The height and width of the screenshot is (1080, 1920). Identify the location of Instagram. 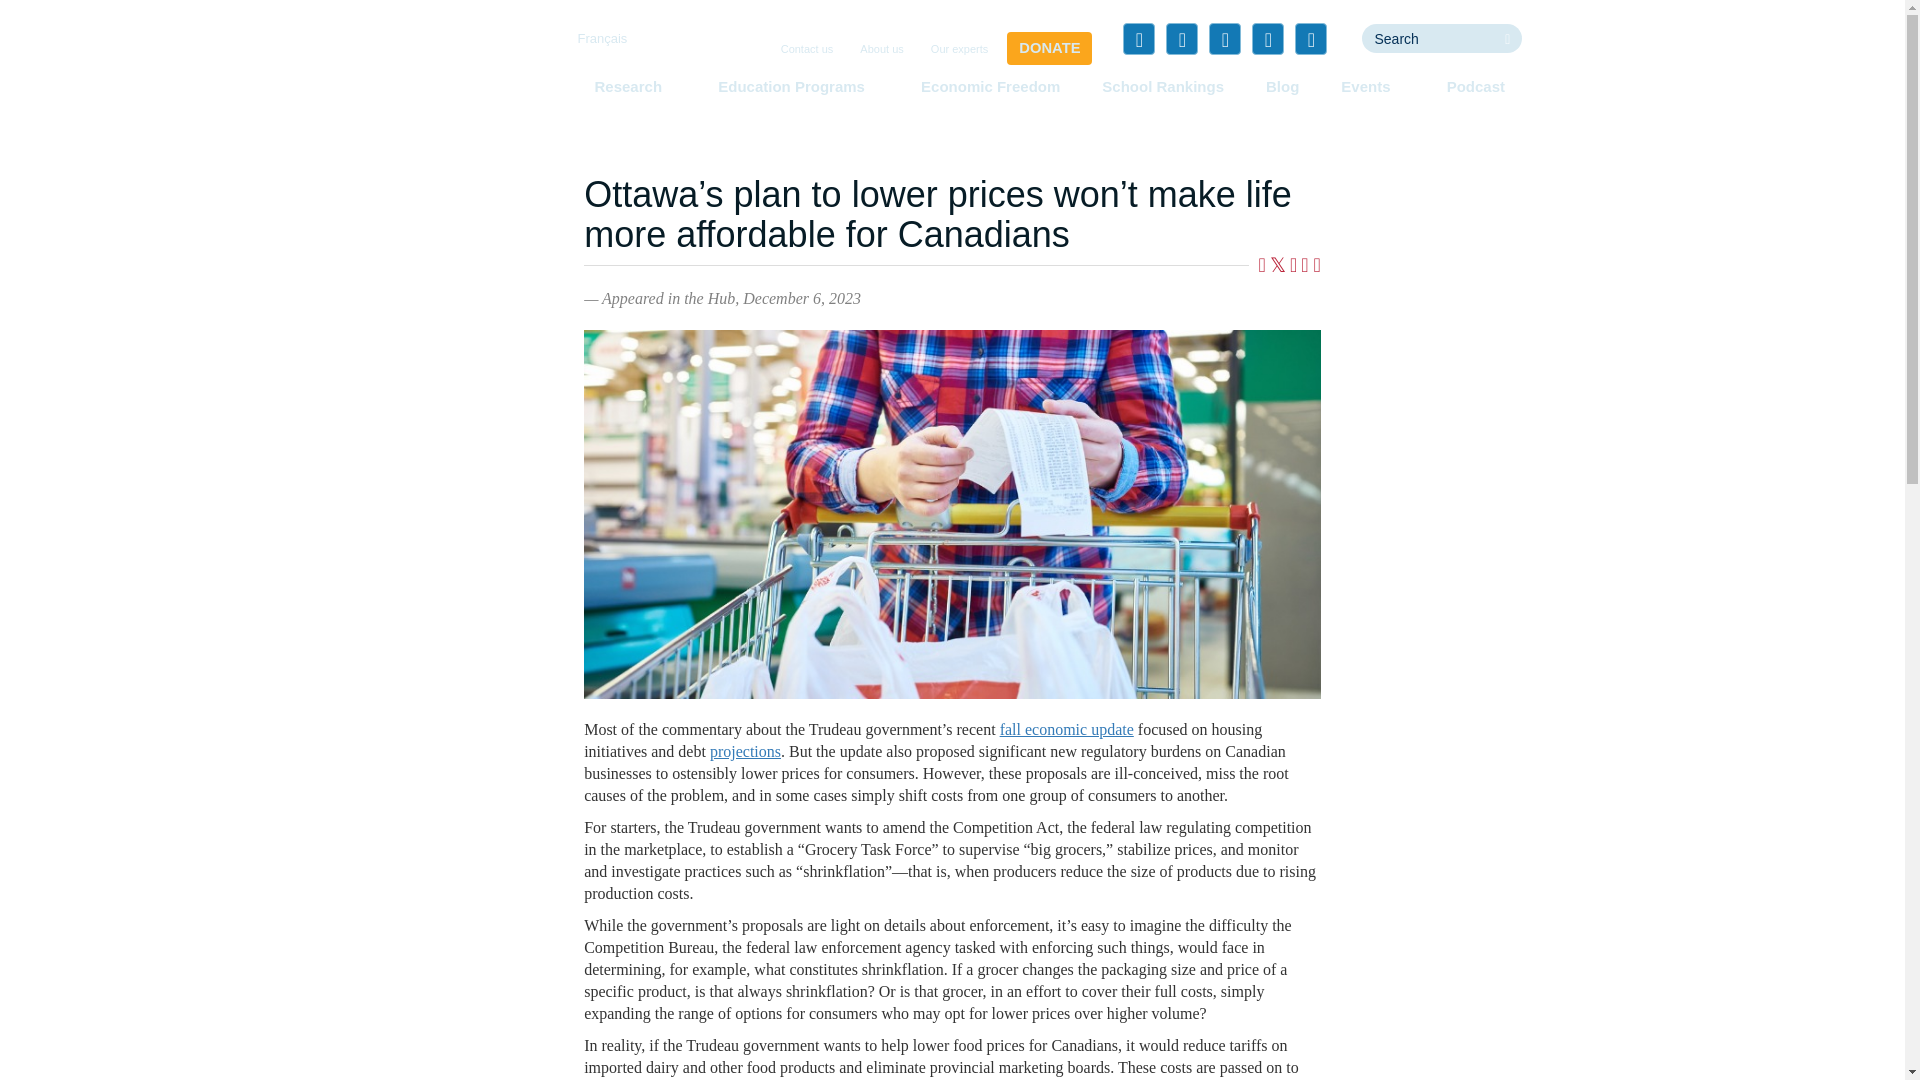
(1310, 38).